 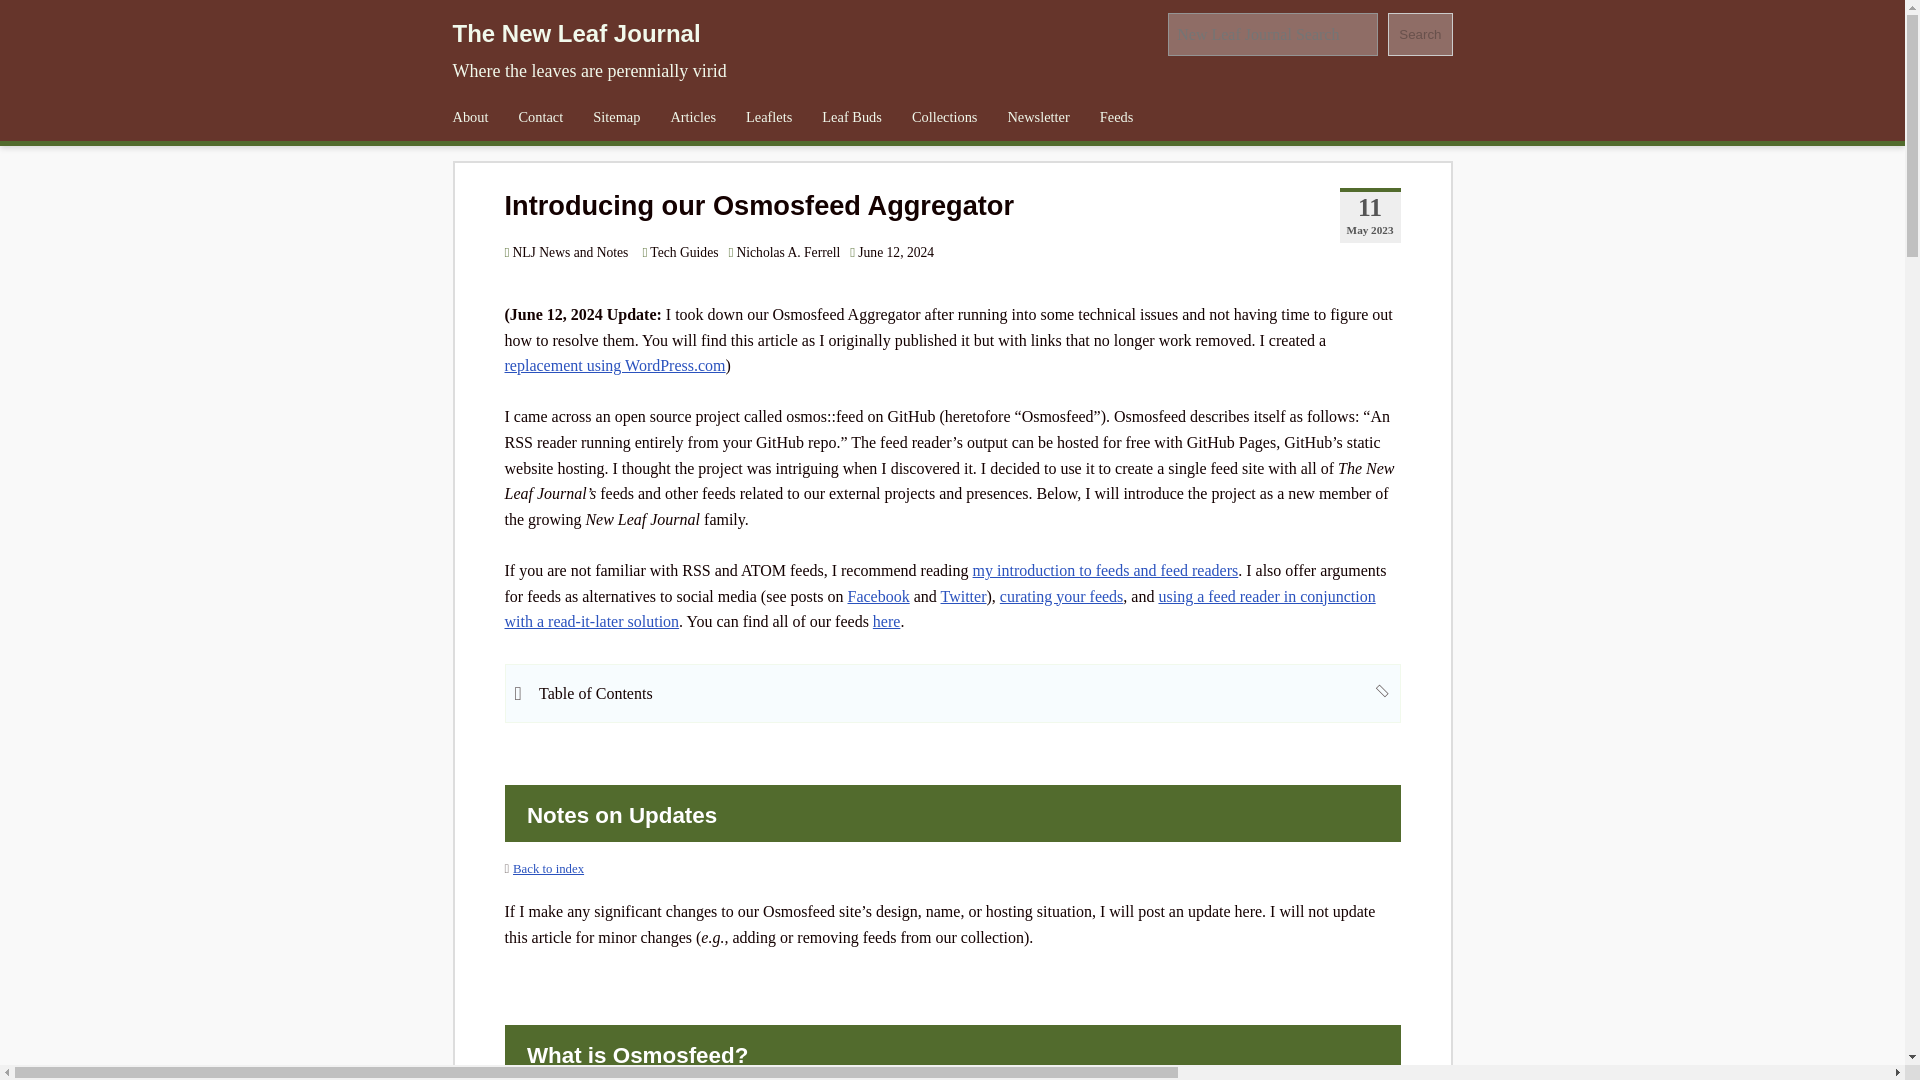 I want to click on Leaflets, so click(x=768, y=117).